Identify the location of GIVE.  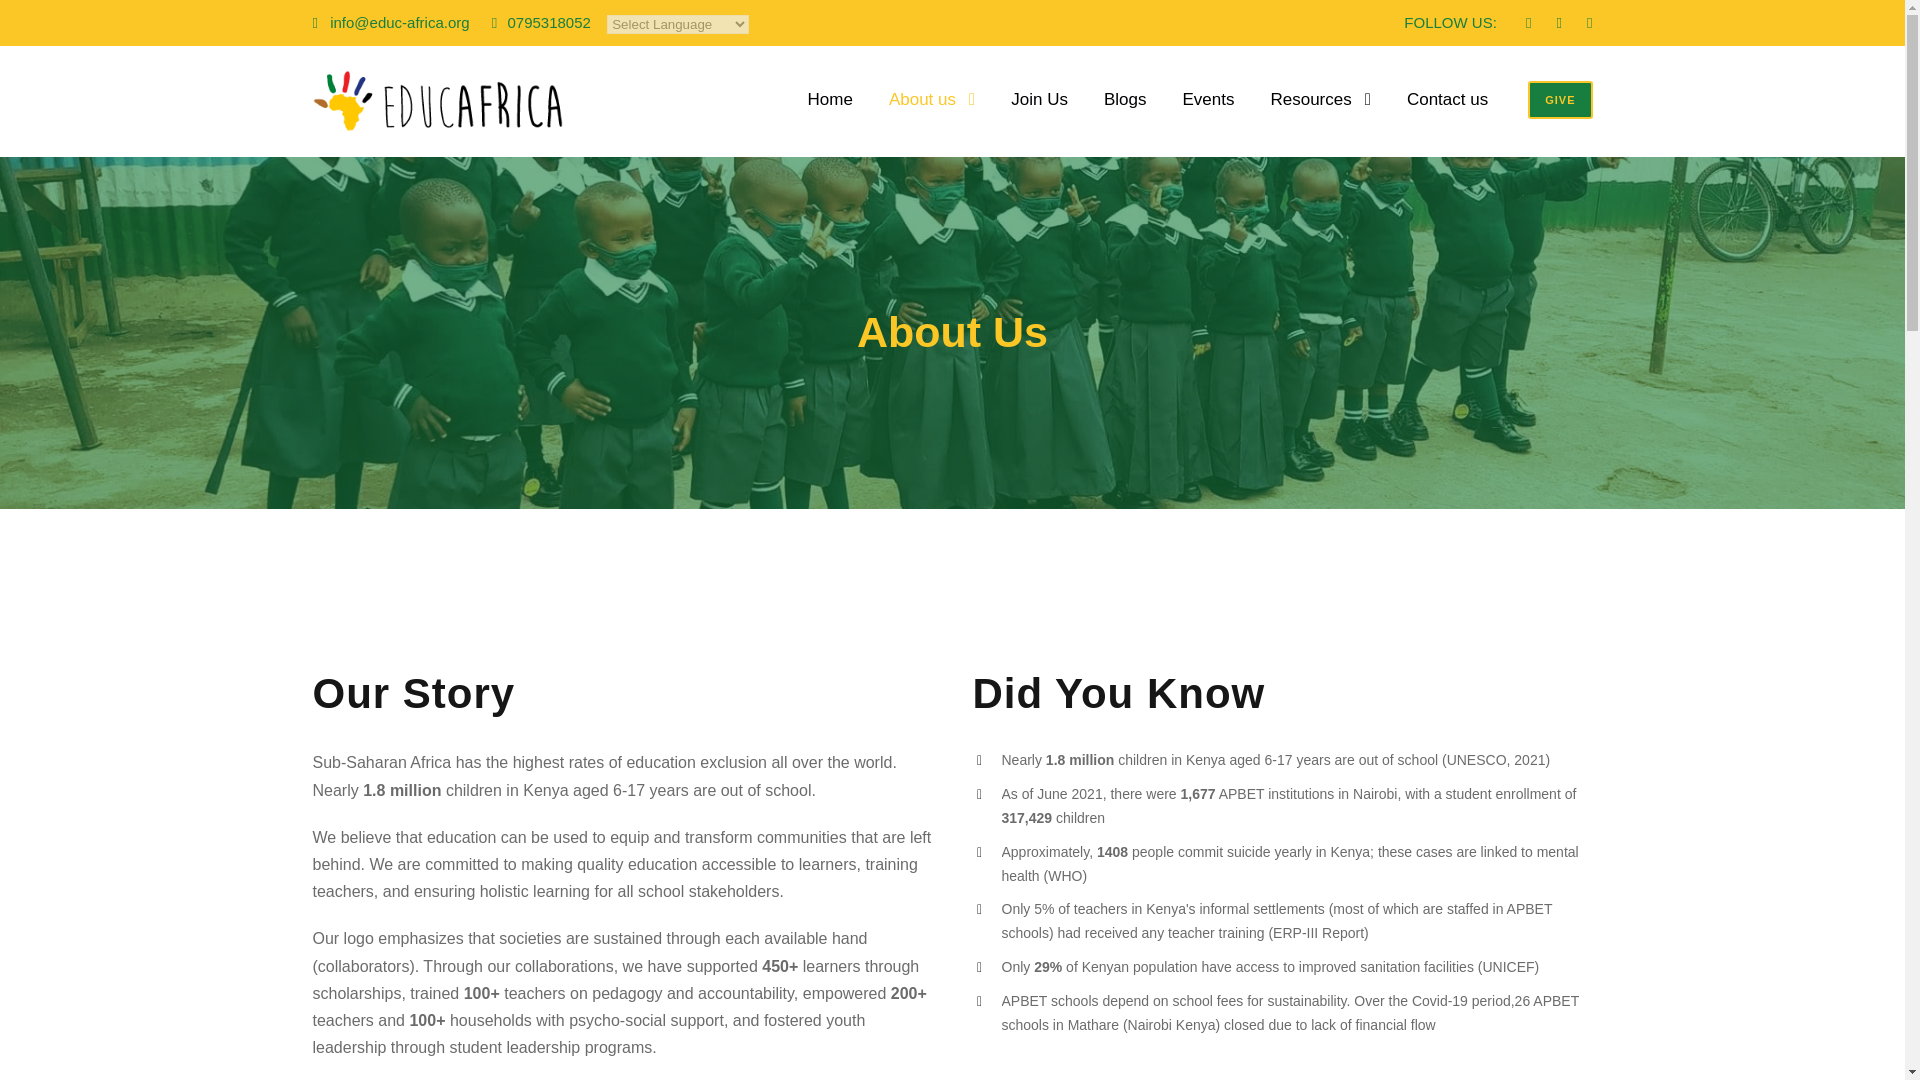
(1560, 98).